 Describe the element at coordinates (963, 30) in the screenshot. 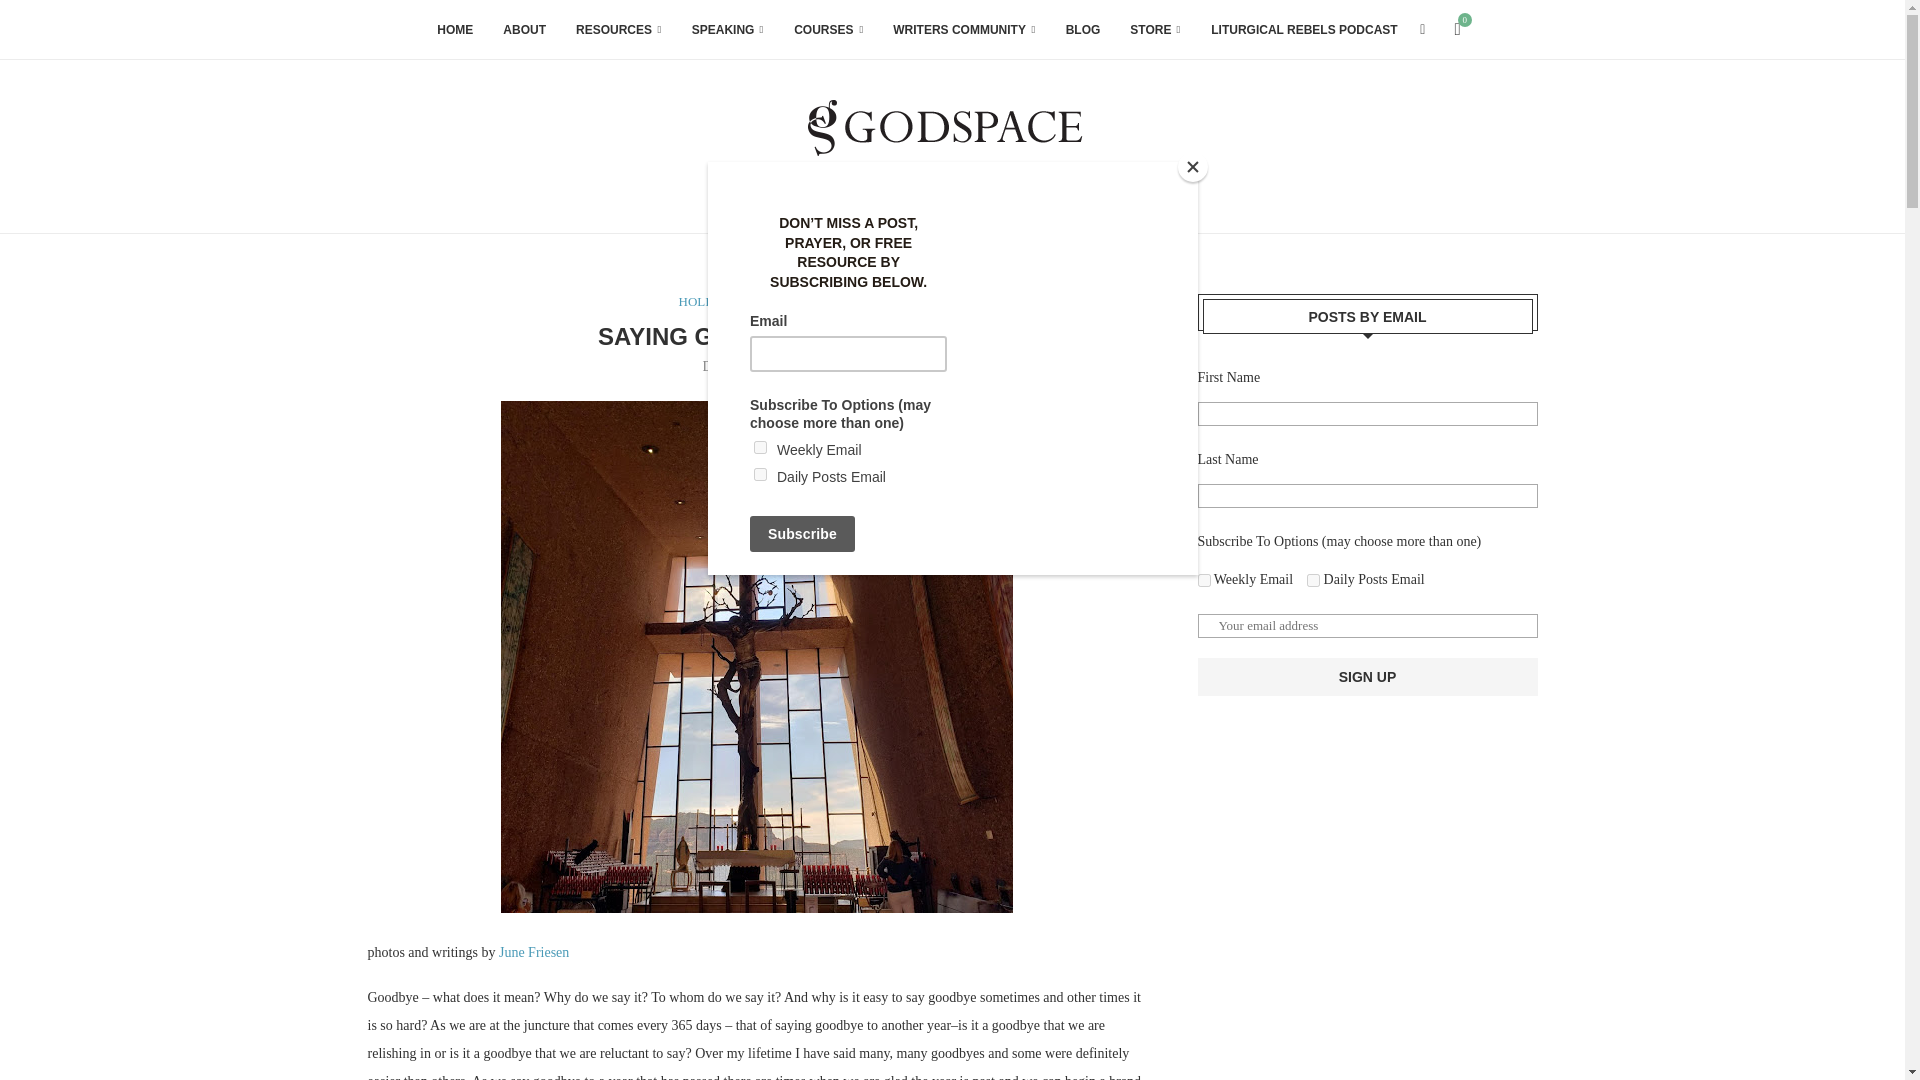

I see `WRITERS COMMUNITY` at that location.